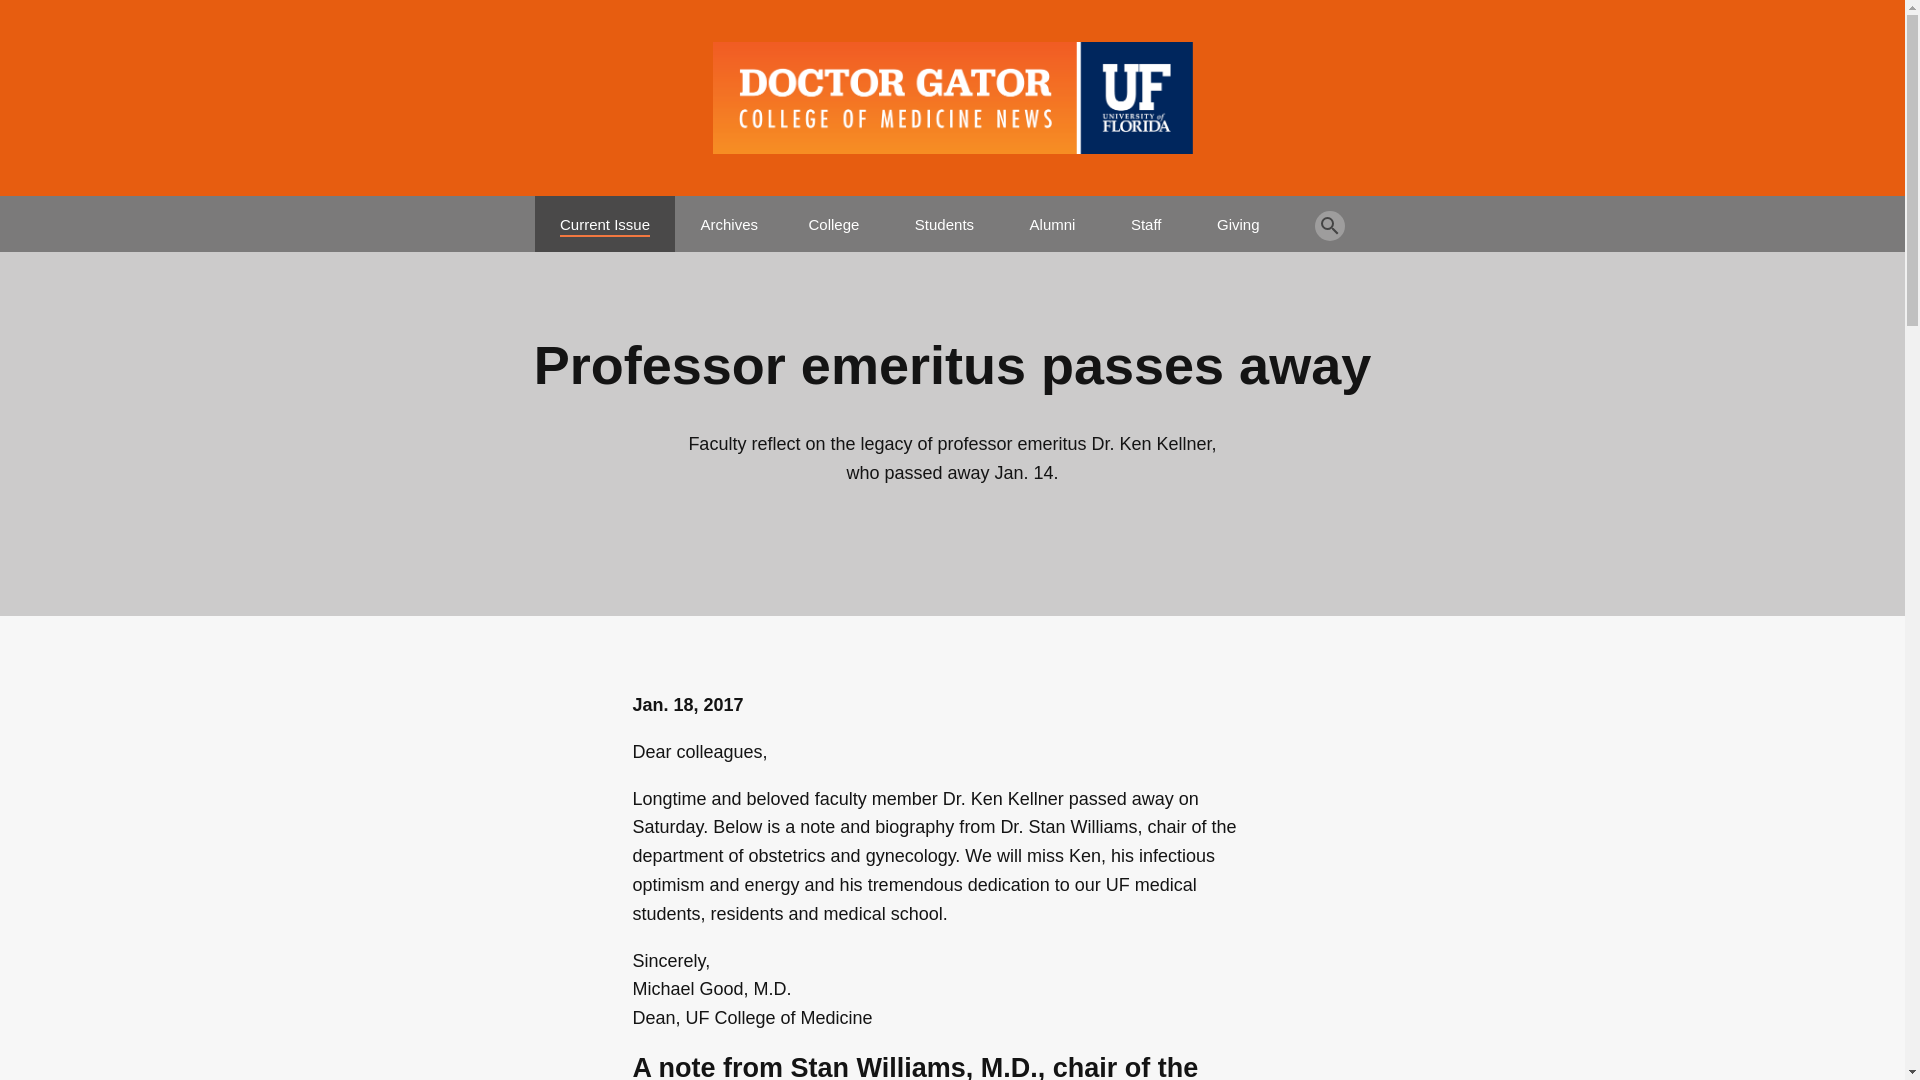 This screenshot has width=1920, height=1080. What do you see at coordinates (605, 216) in the screenshot?
I see `Current Issue` at bounding box center [605, 216].